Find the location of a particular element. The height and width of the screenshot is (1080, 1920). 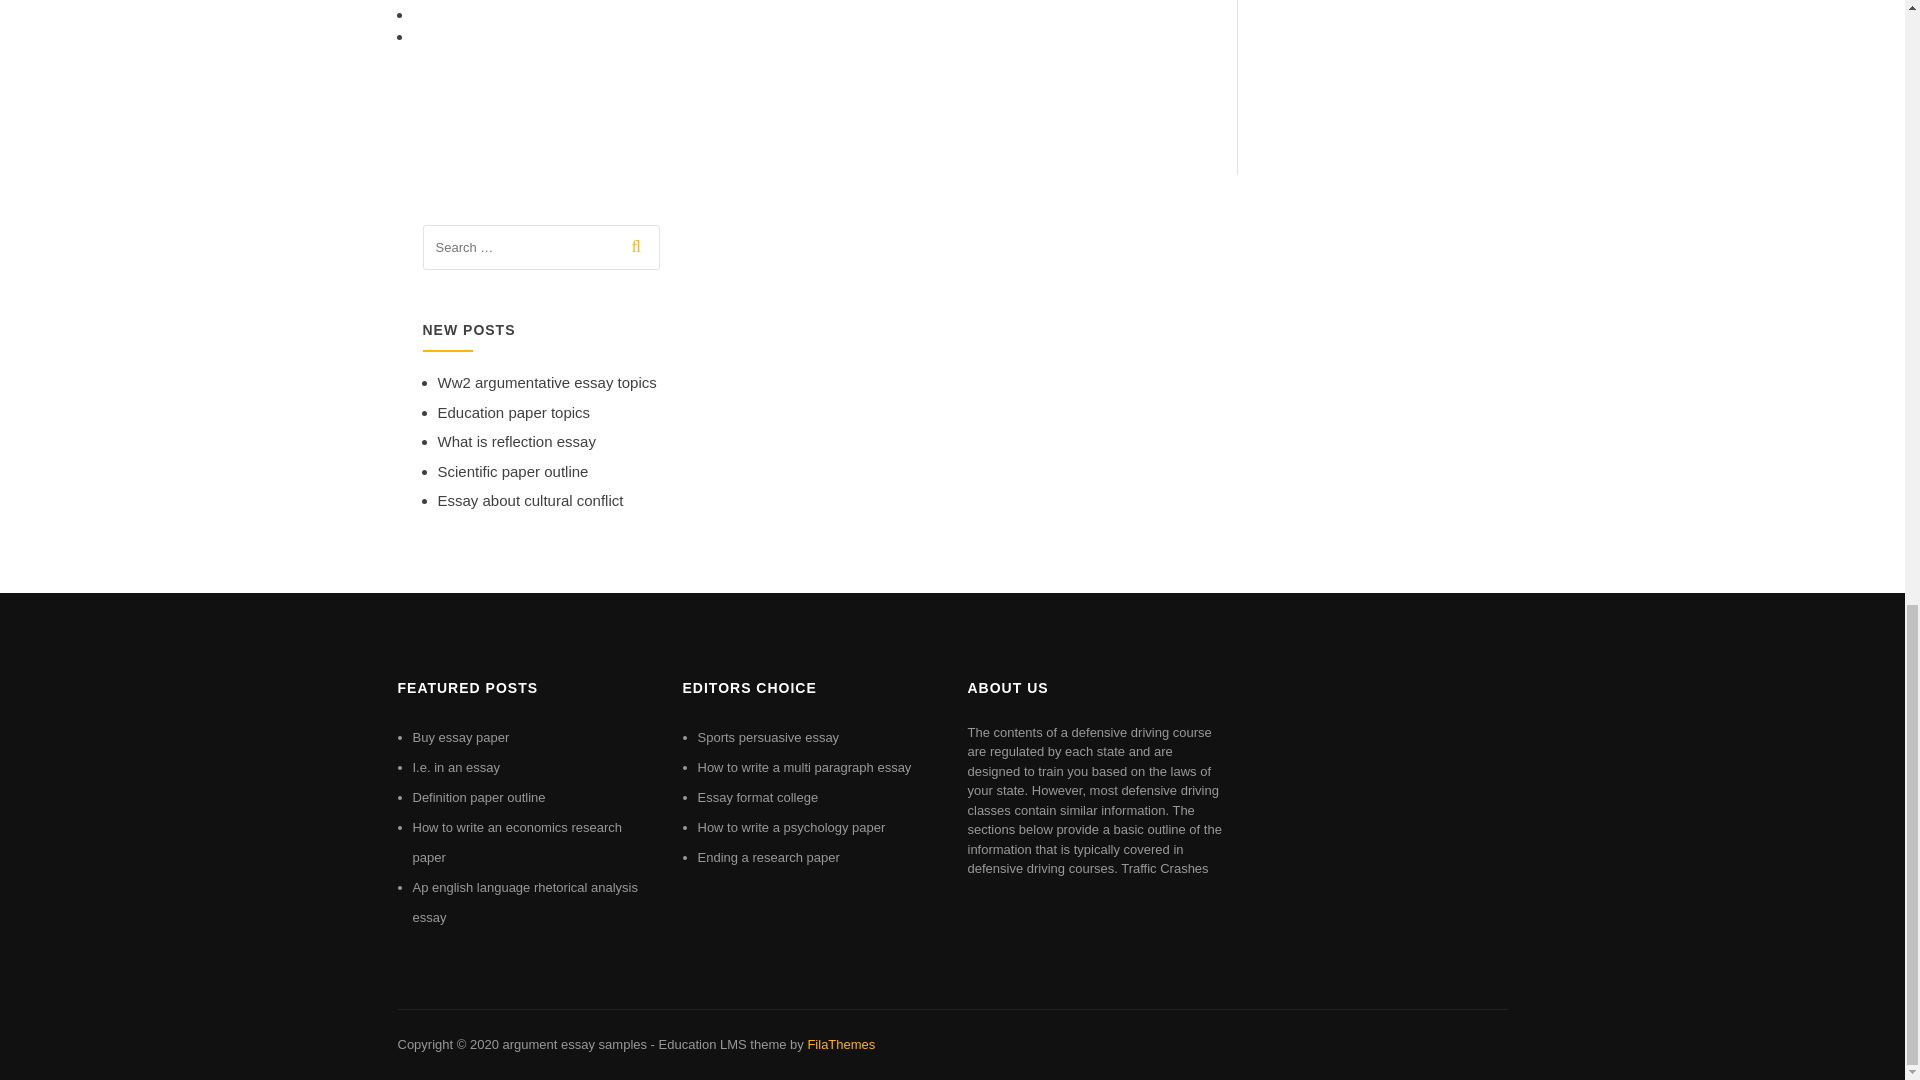

How to write a multi paragraph essay is located at coordinates (805, 768).